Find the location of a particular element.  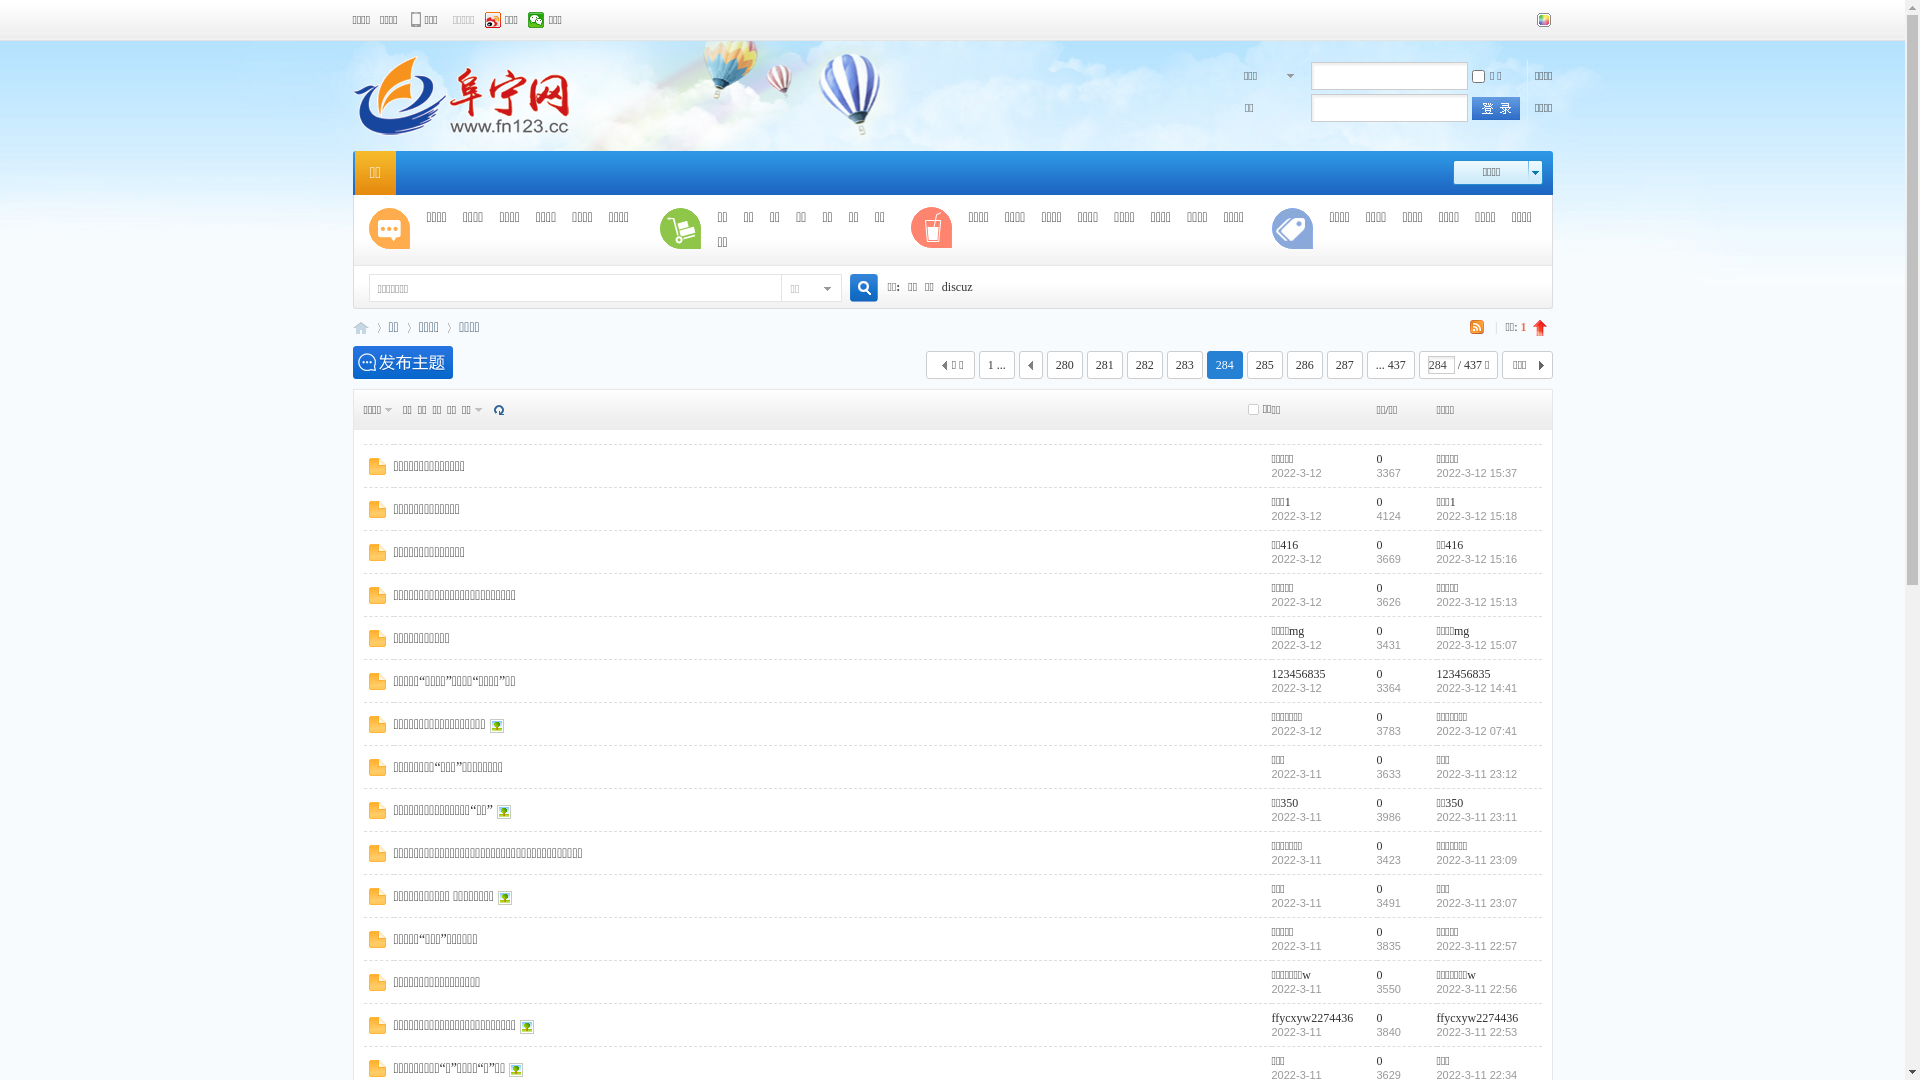

RSS is located at coordinates (1480, 327).